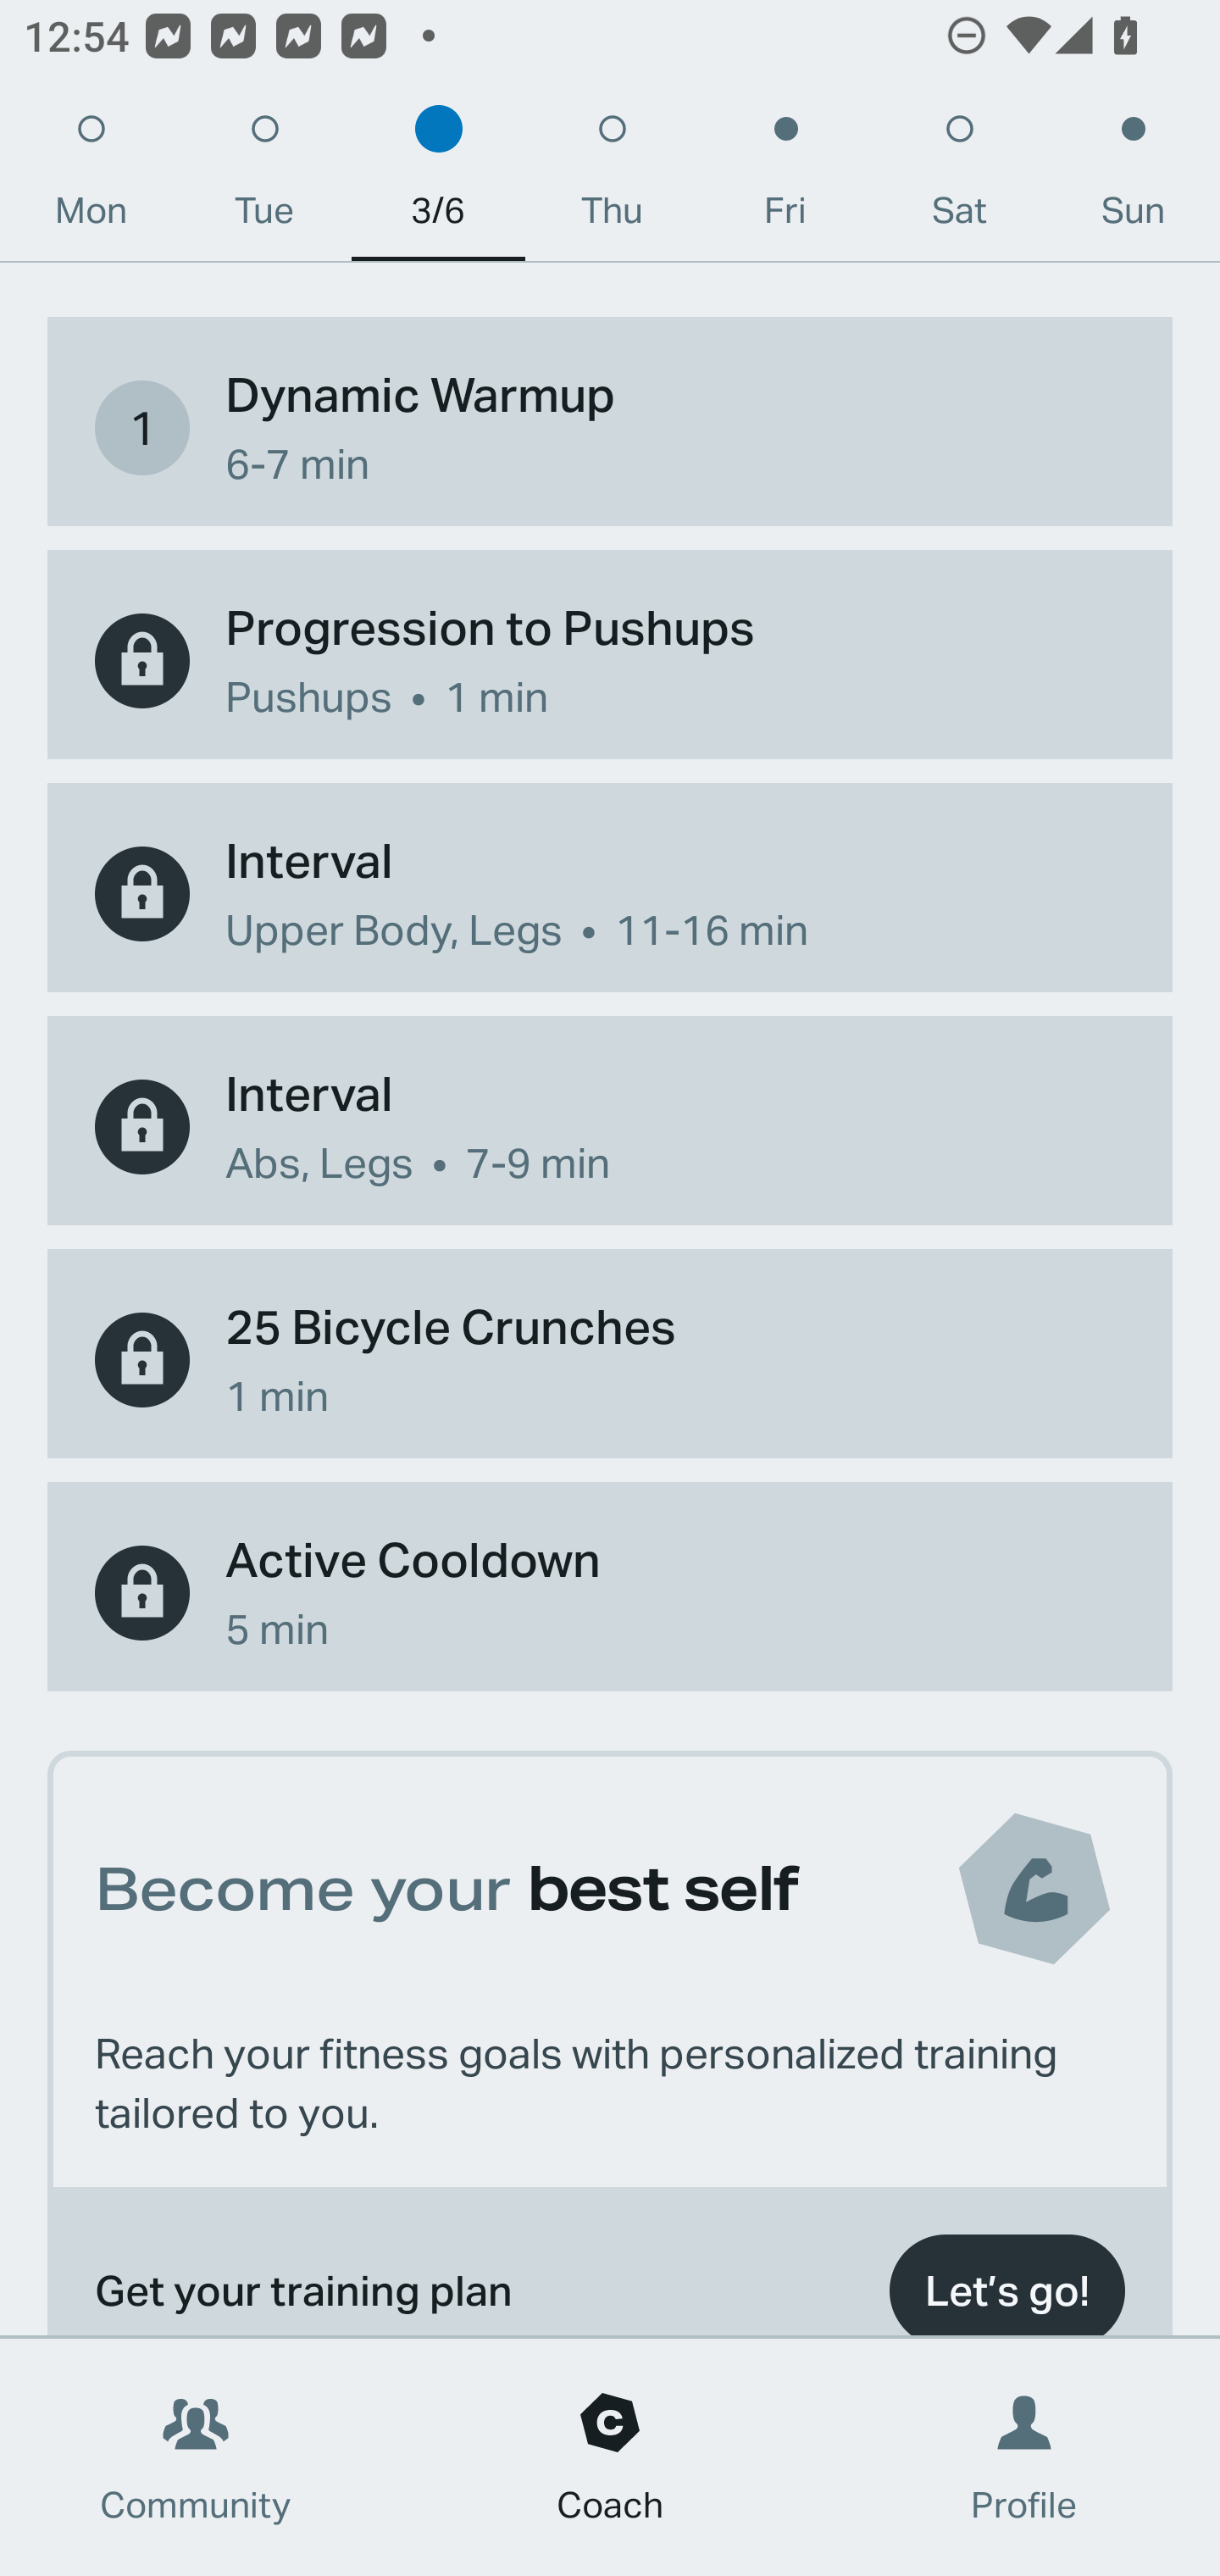 This screenshot has height=2576, width=1220. I want to click on Progression to Pushups Pushups  •  1 min, so click(610, 661).